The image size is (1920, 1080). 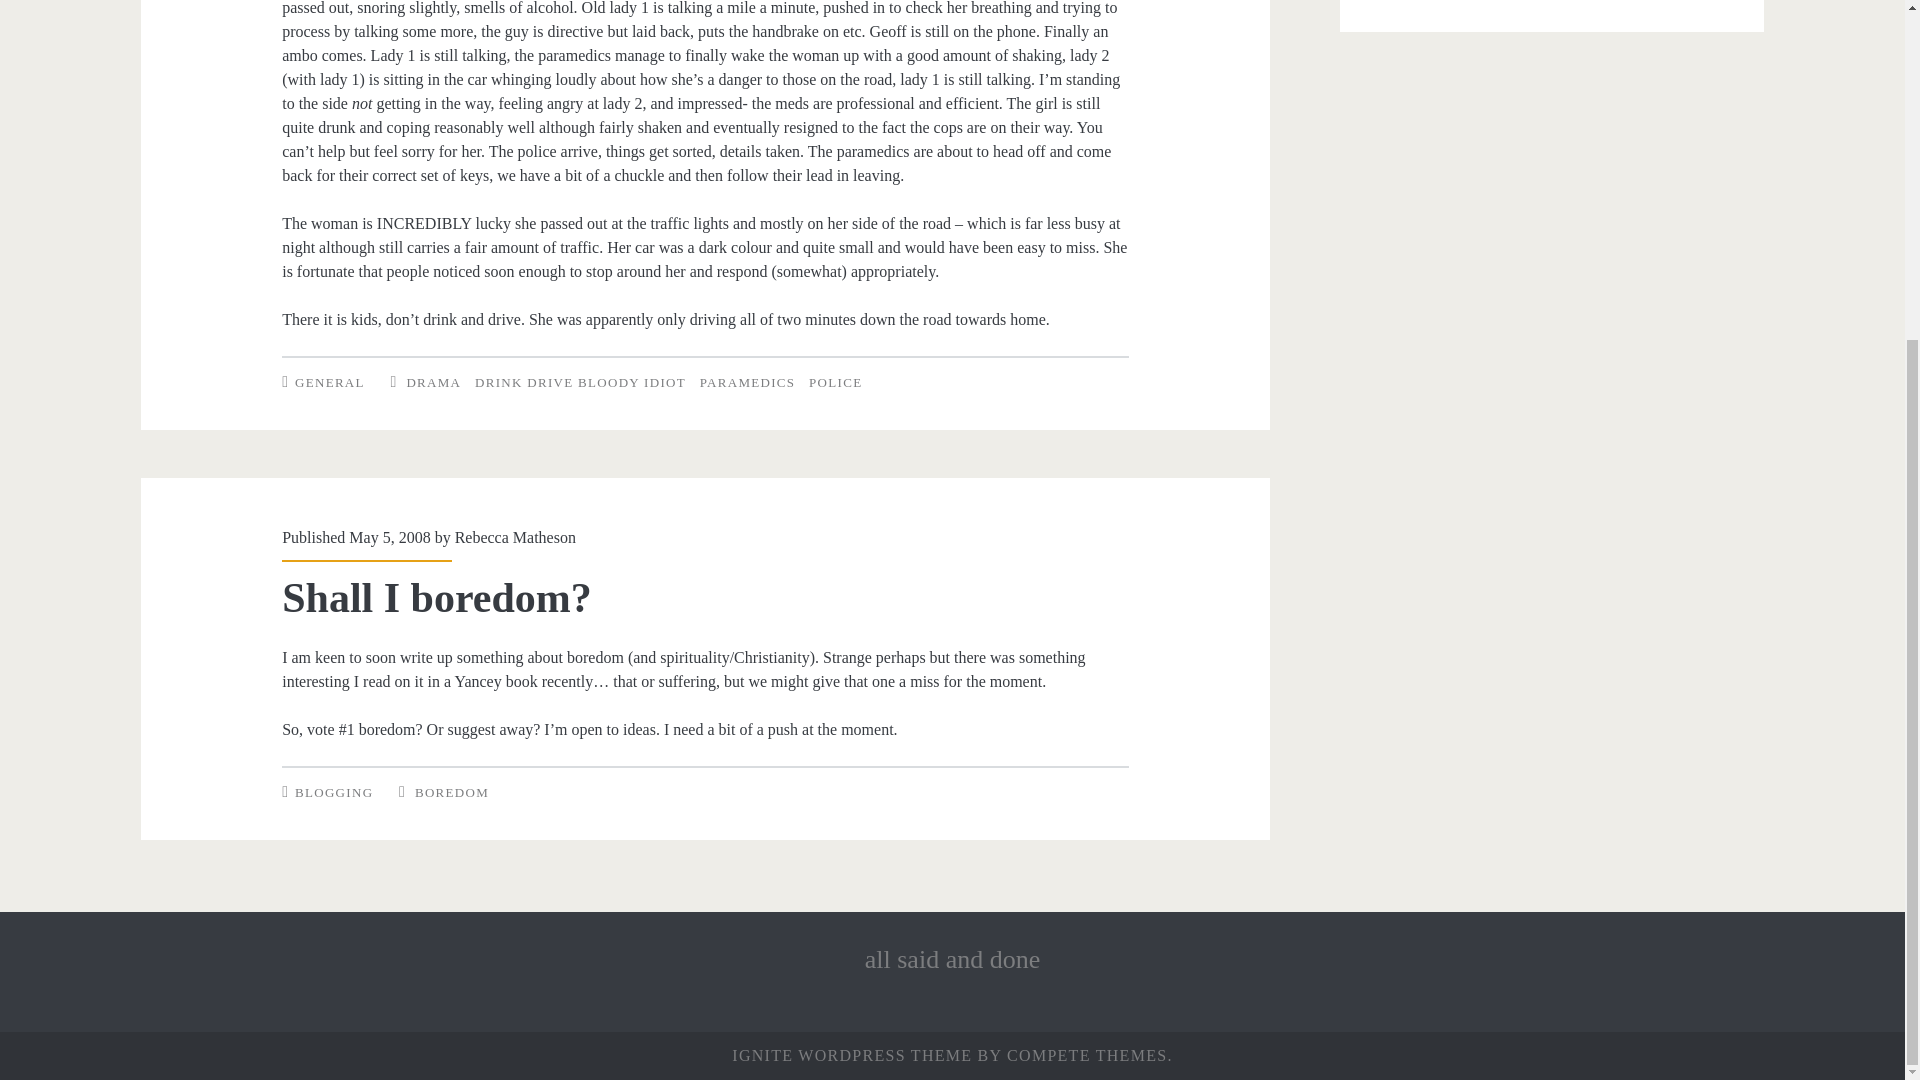 I want to click on IGNITE WORDPRESS THEME, so click(x=851, y=1054).